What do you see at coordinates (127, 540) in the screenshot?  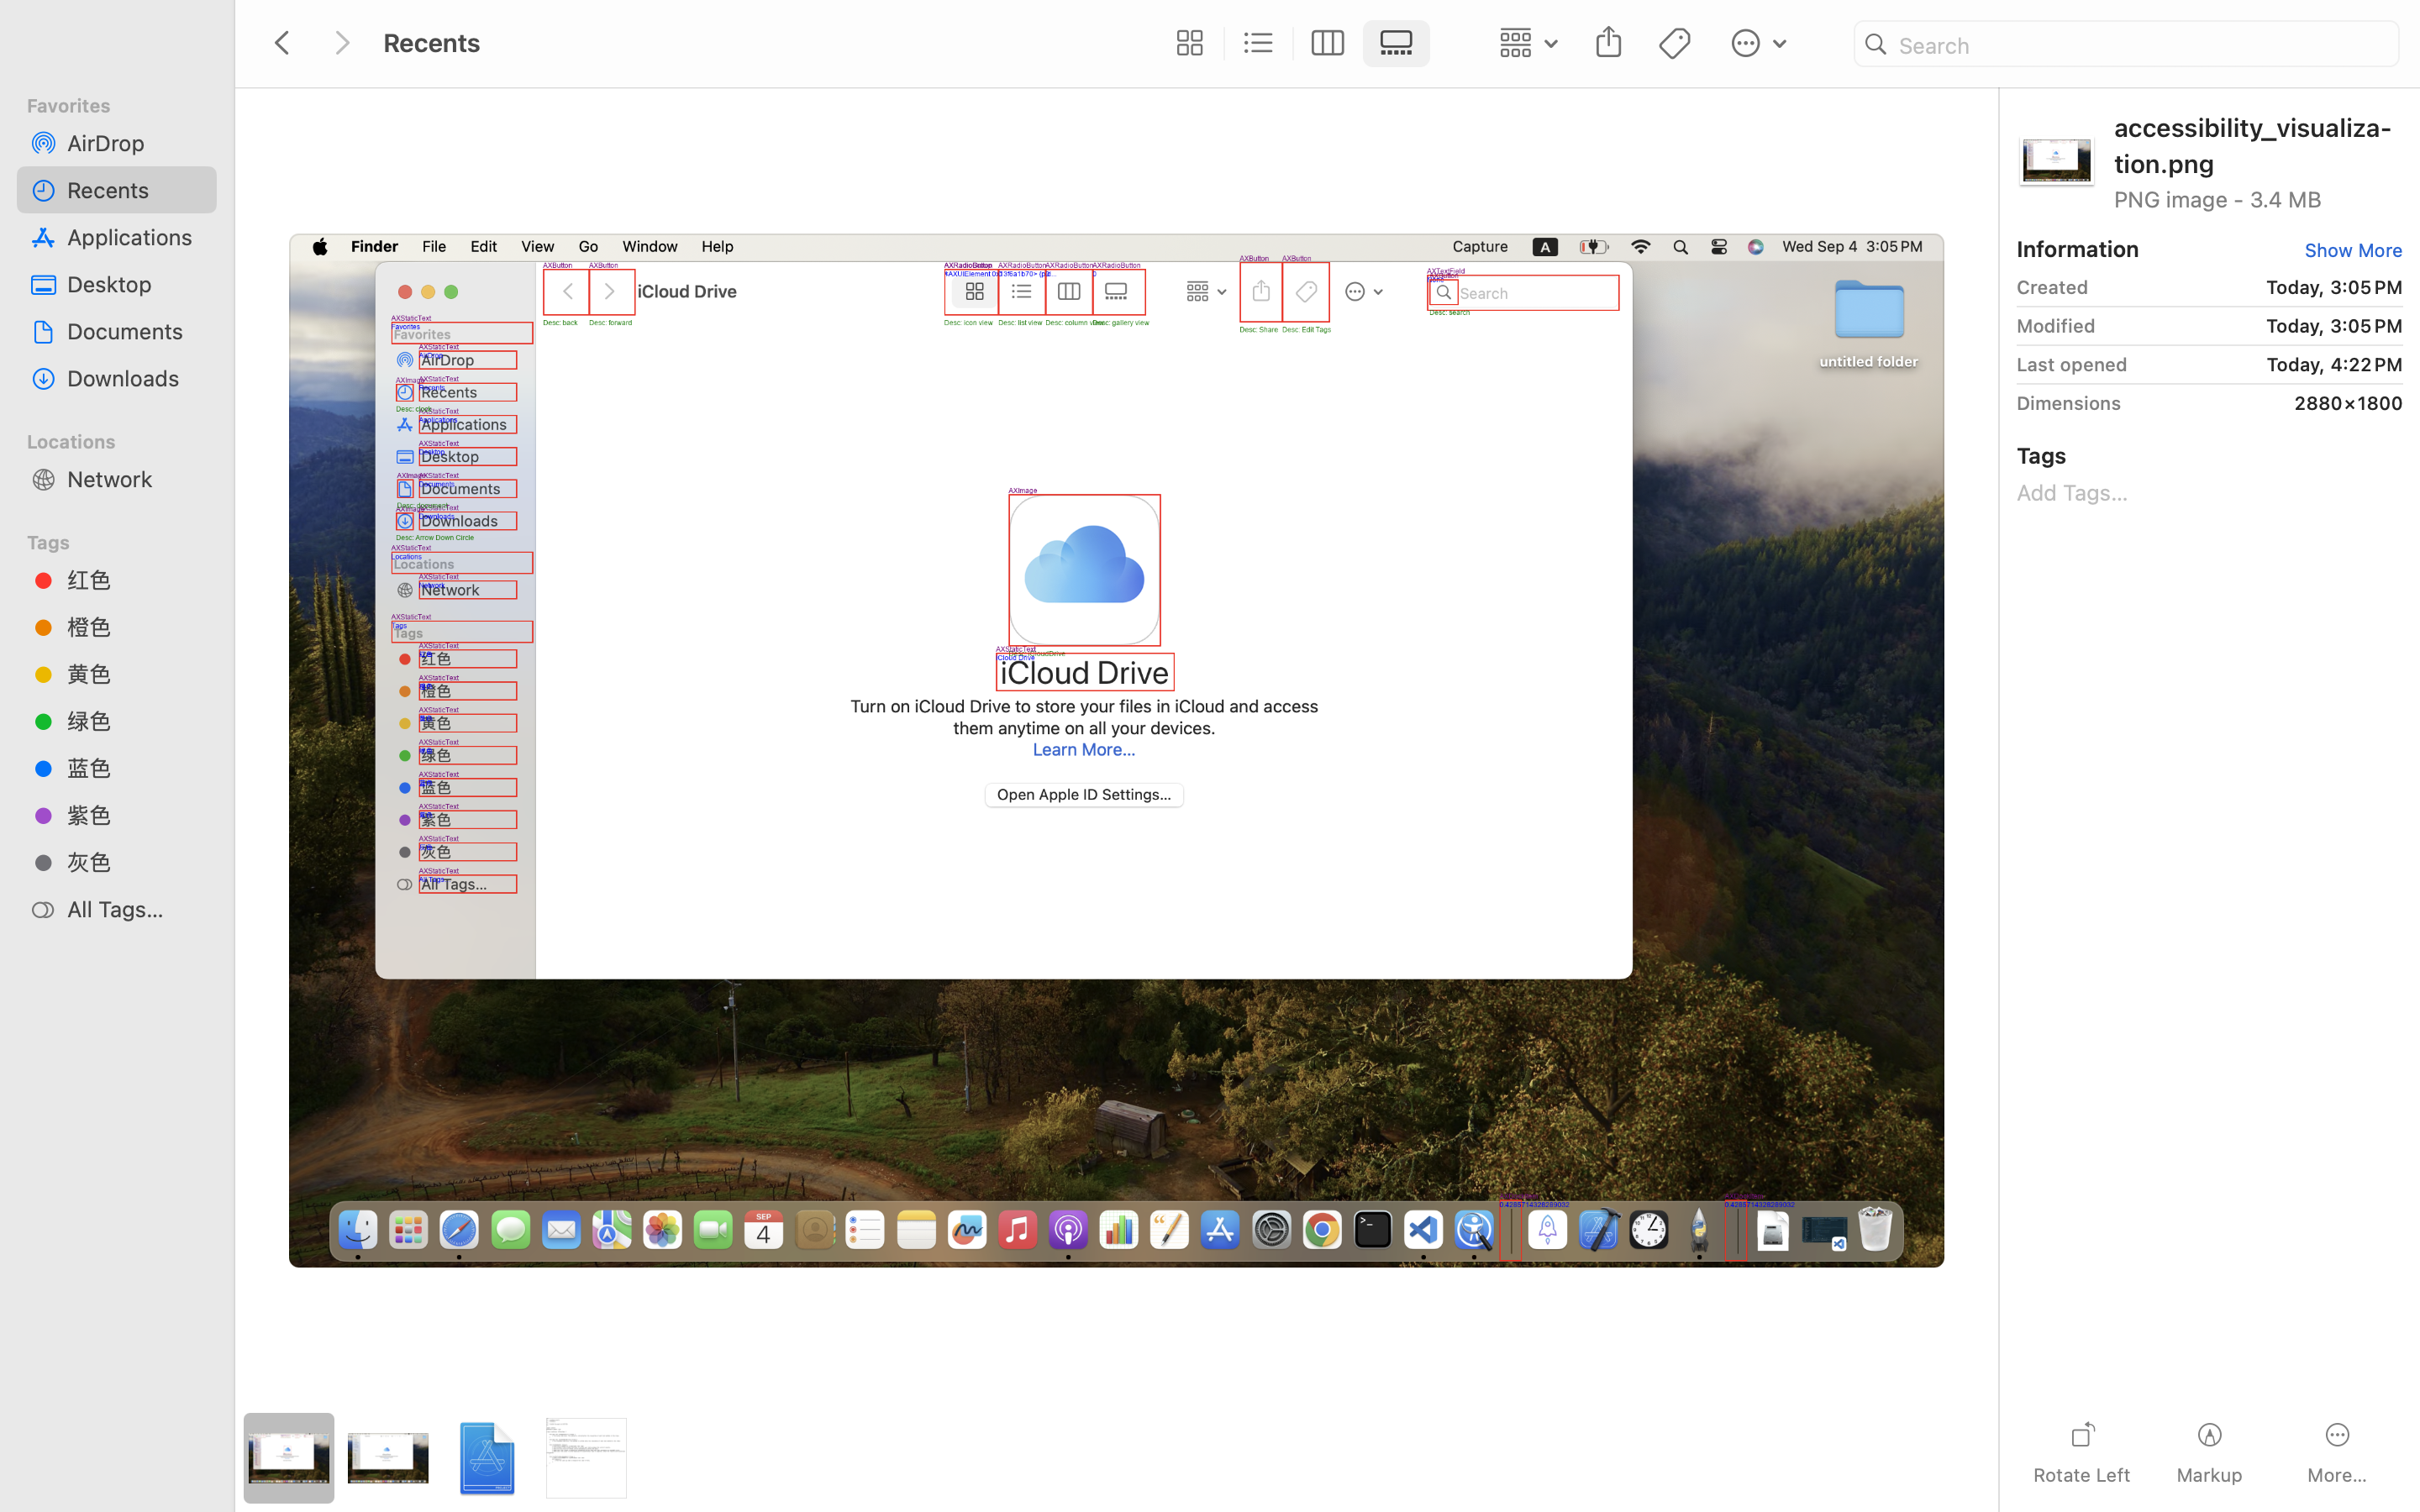 I see `Tags` at bounding box center [127, 540].